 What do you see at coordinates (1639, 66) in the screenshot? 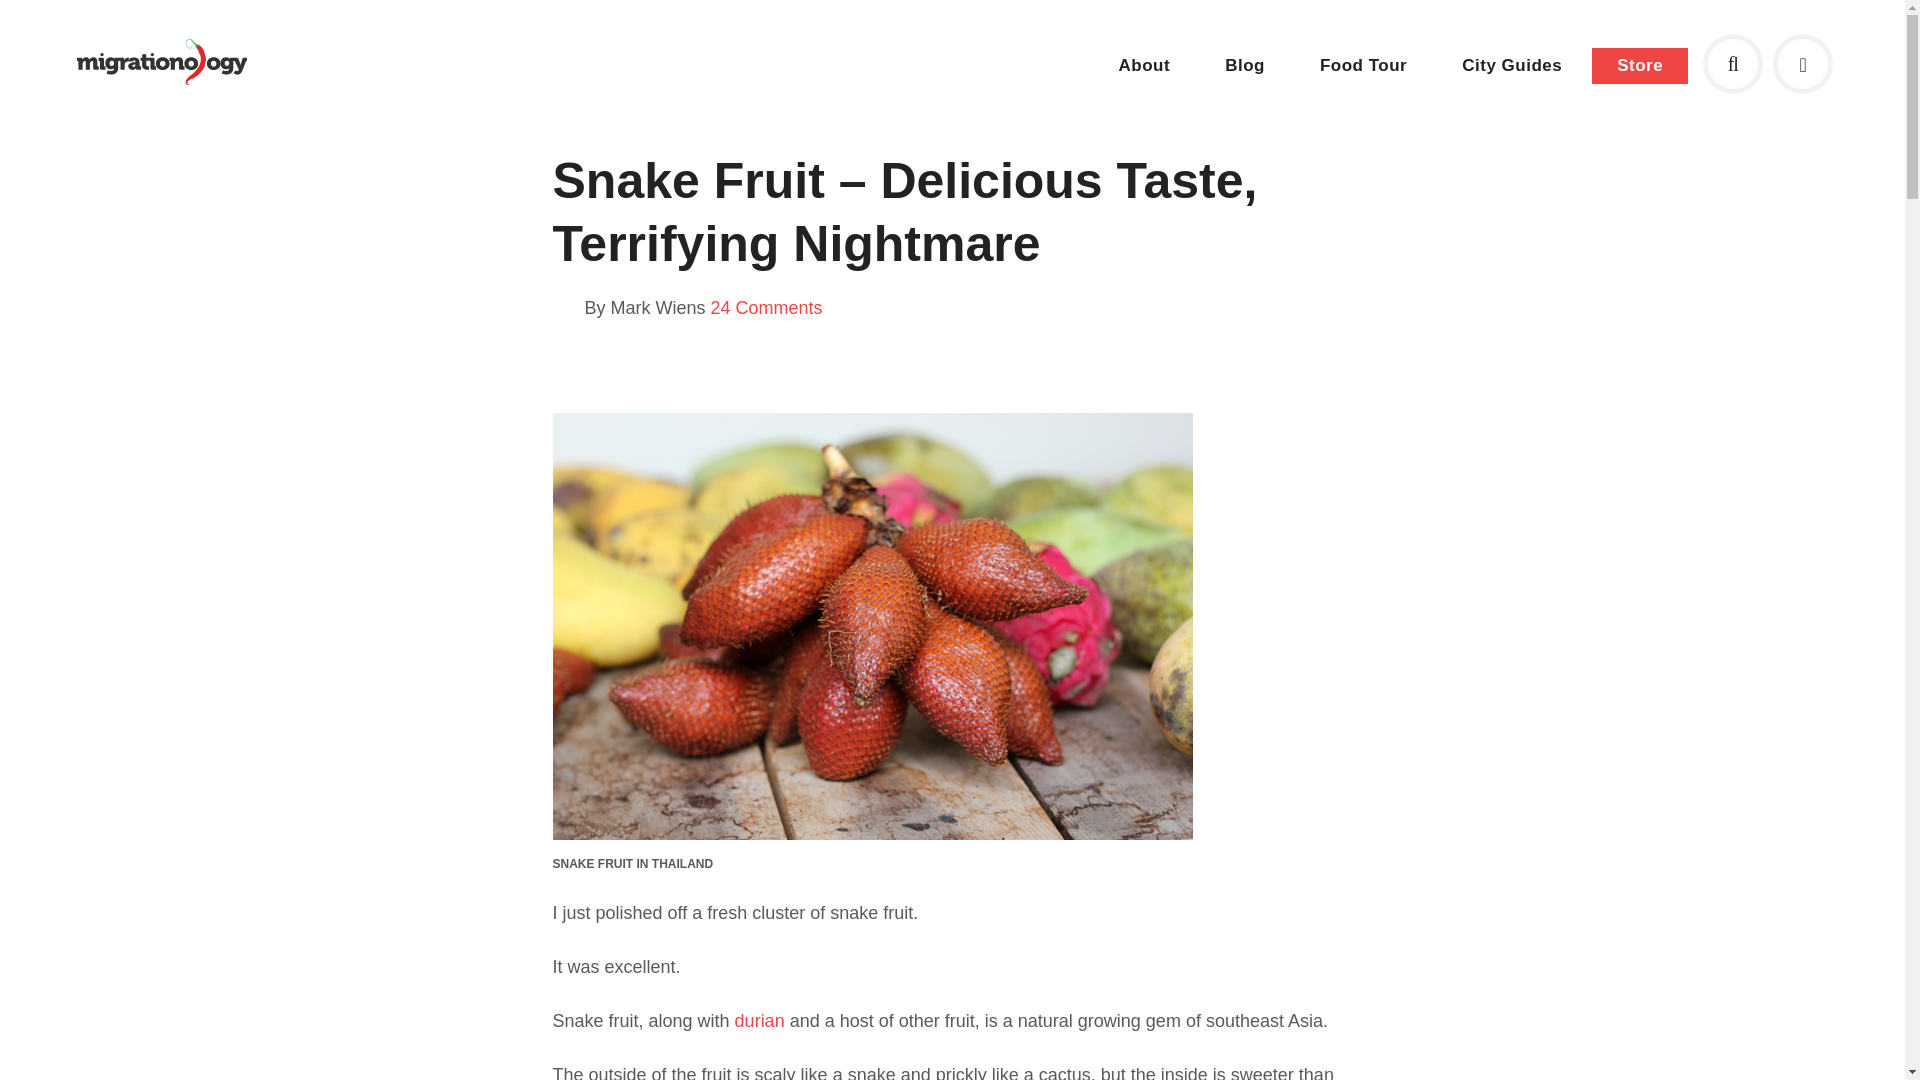
I see `Store` at bounding box center [1639, 66].